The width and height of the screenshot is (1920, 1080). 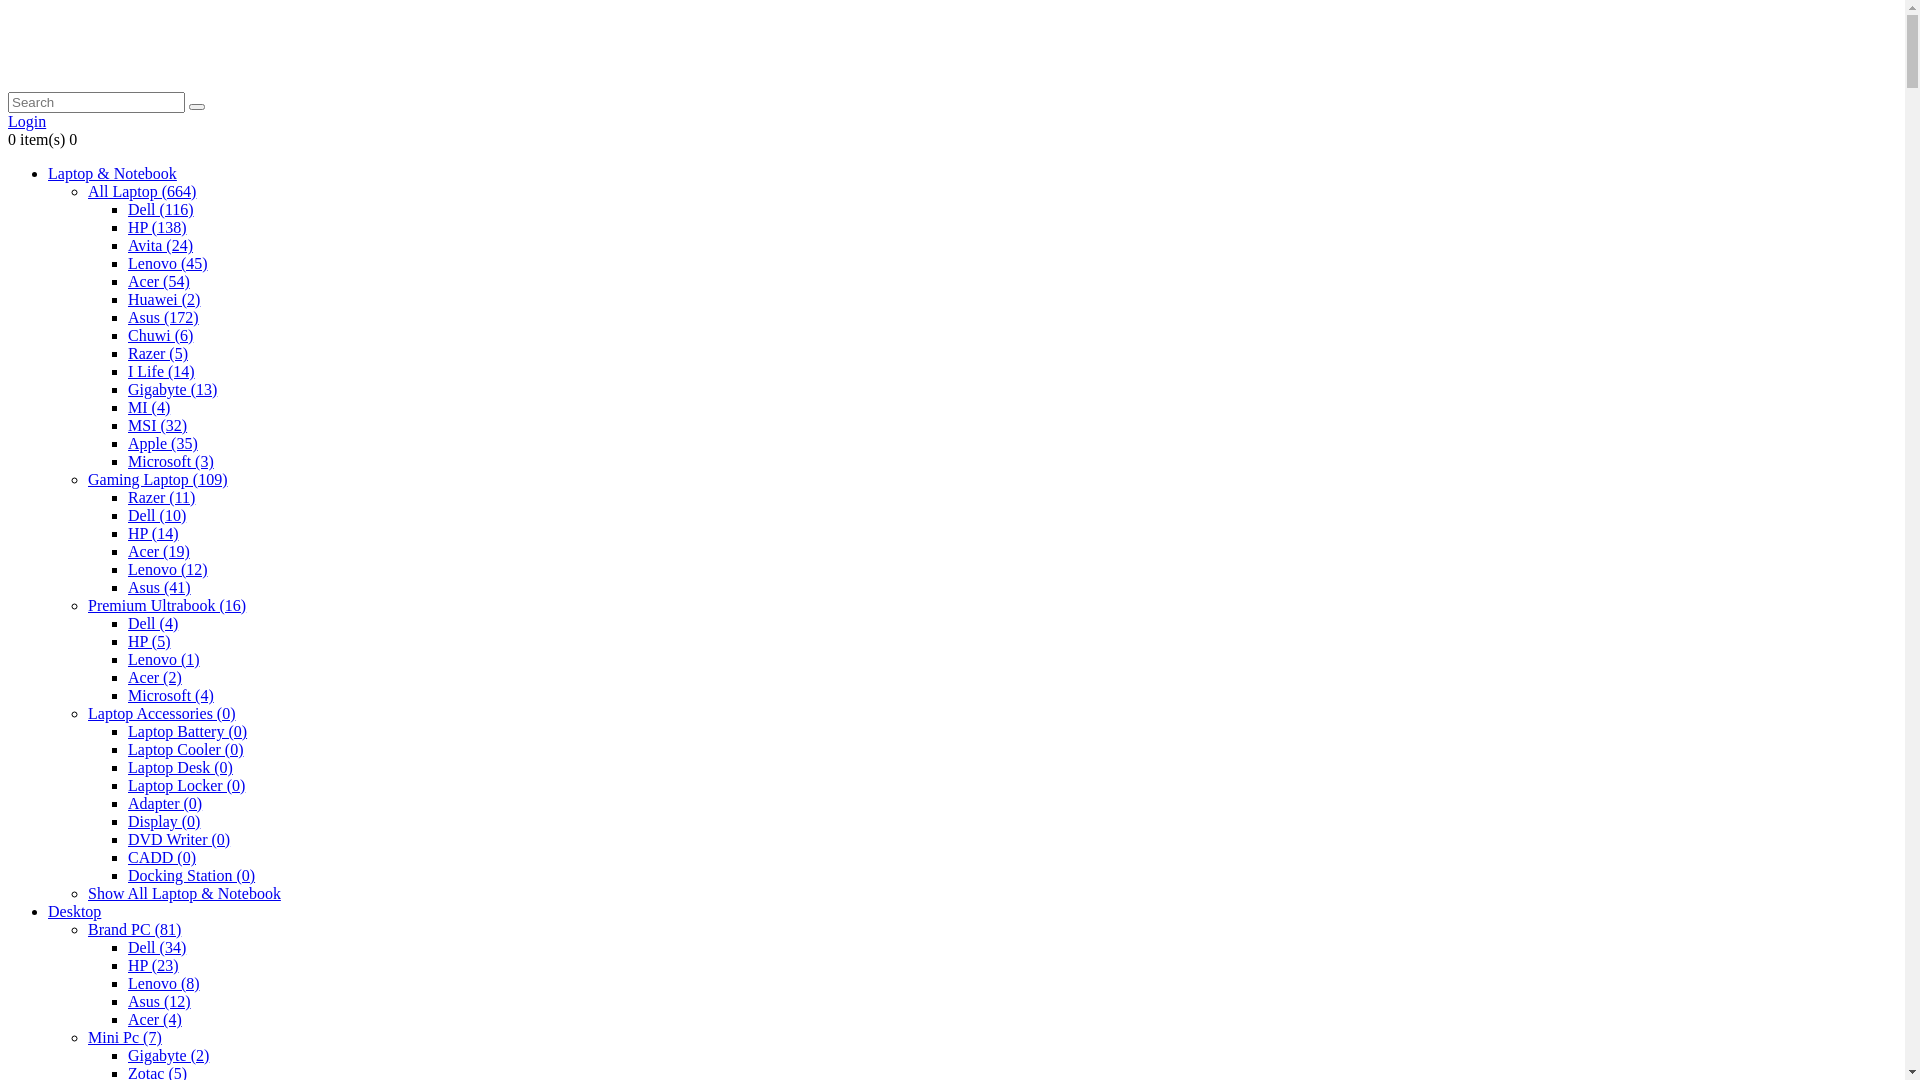 What do you see at coordinates (150, 642) in the screenshot?
I see `HP (5)` at bounding box center [150, 642].